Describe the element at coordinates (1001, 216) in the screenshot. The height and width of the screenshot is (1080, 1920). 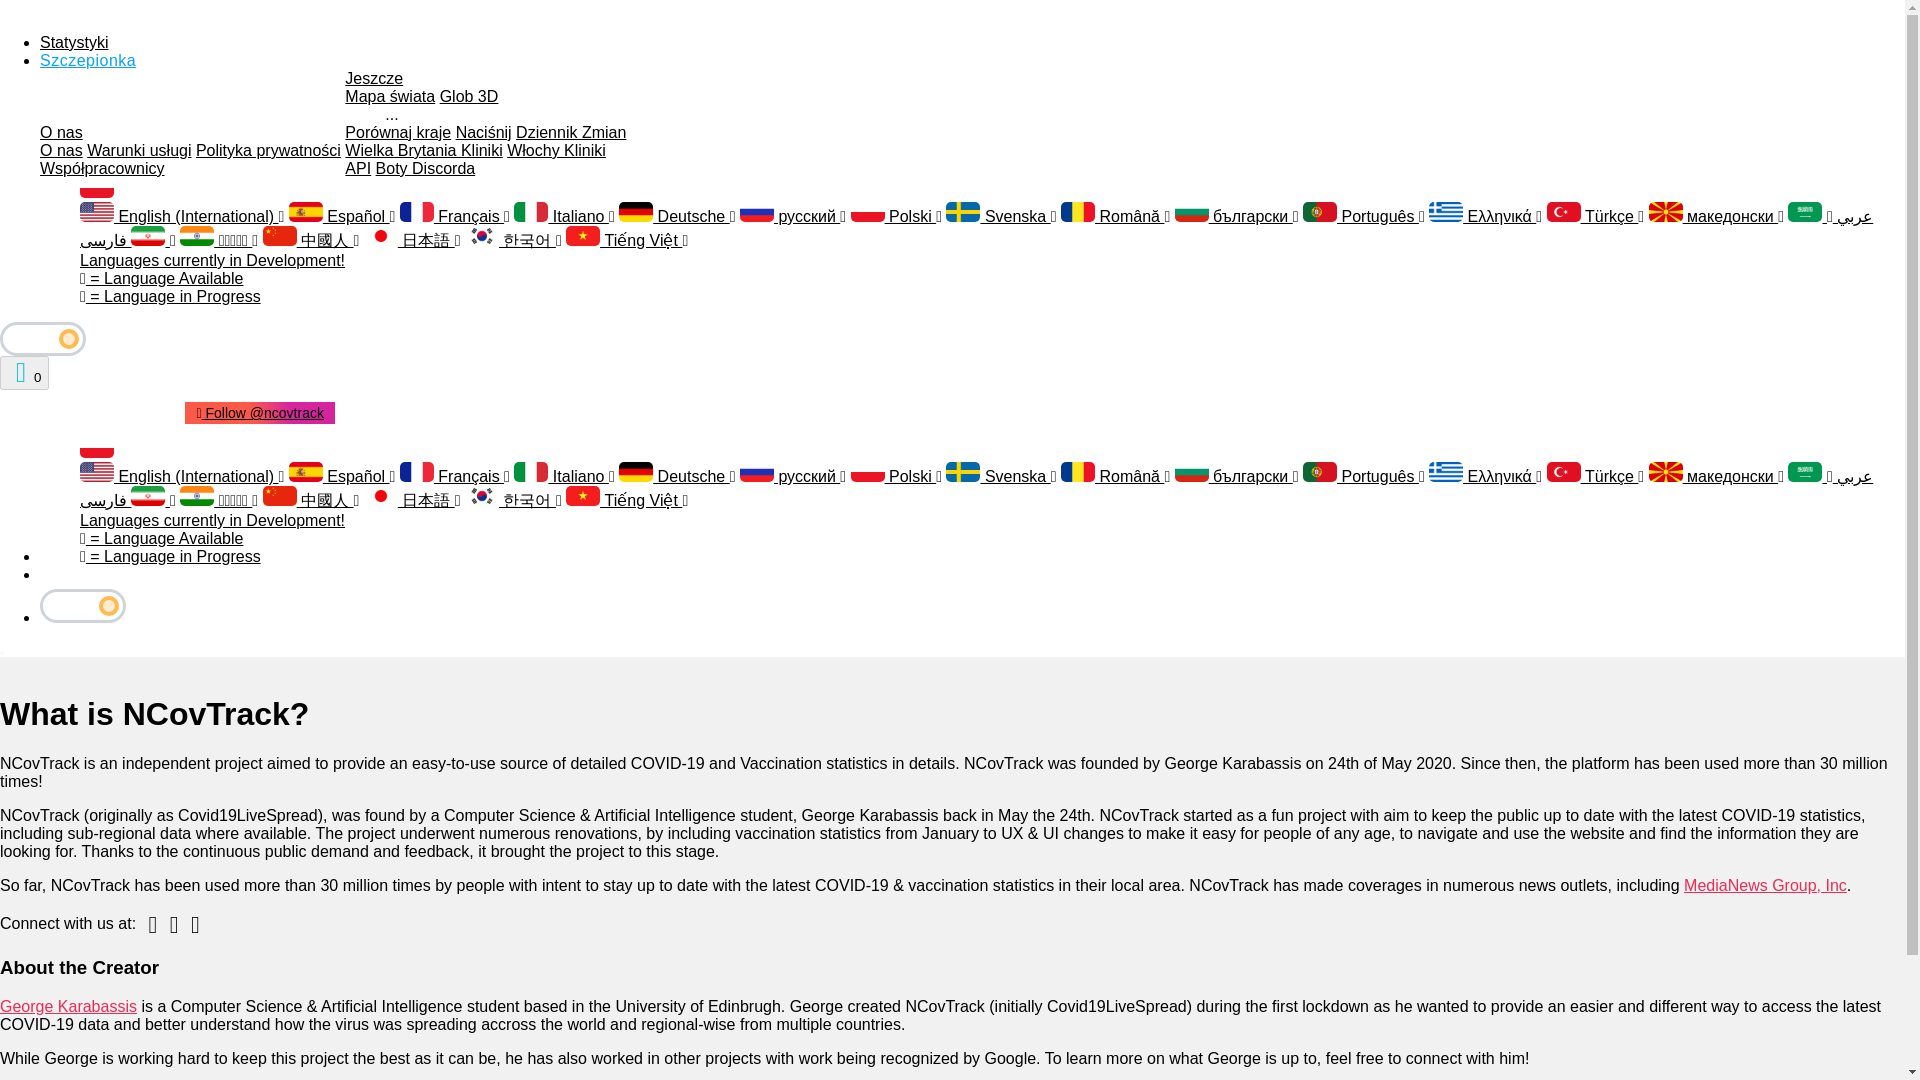
I see `Svenska` at that location.